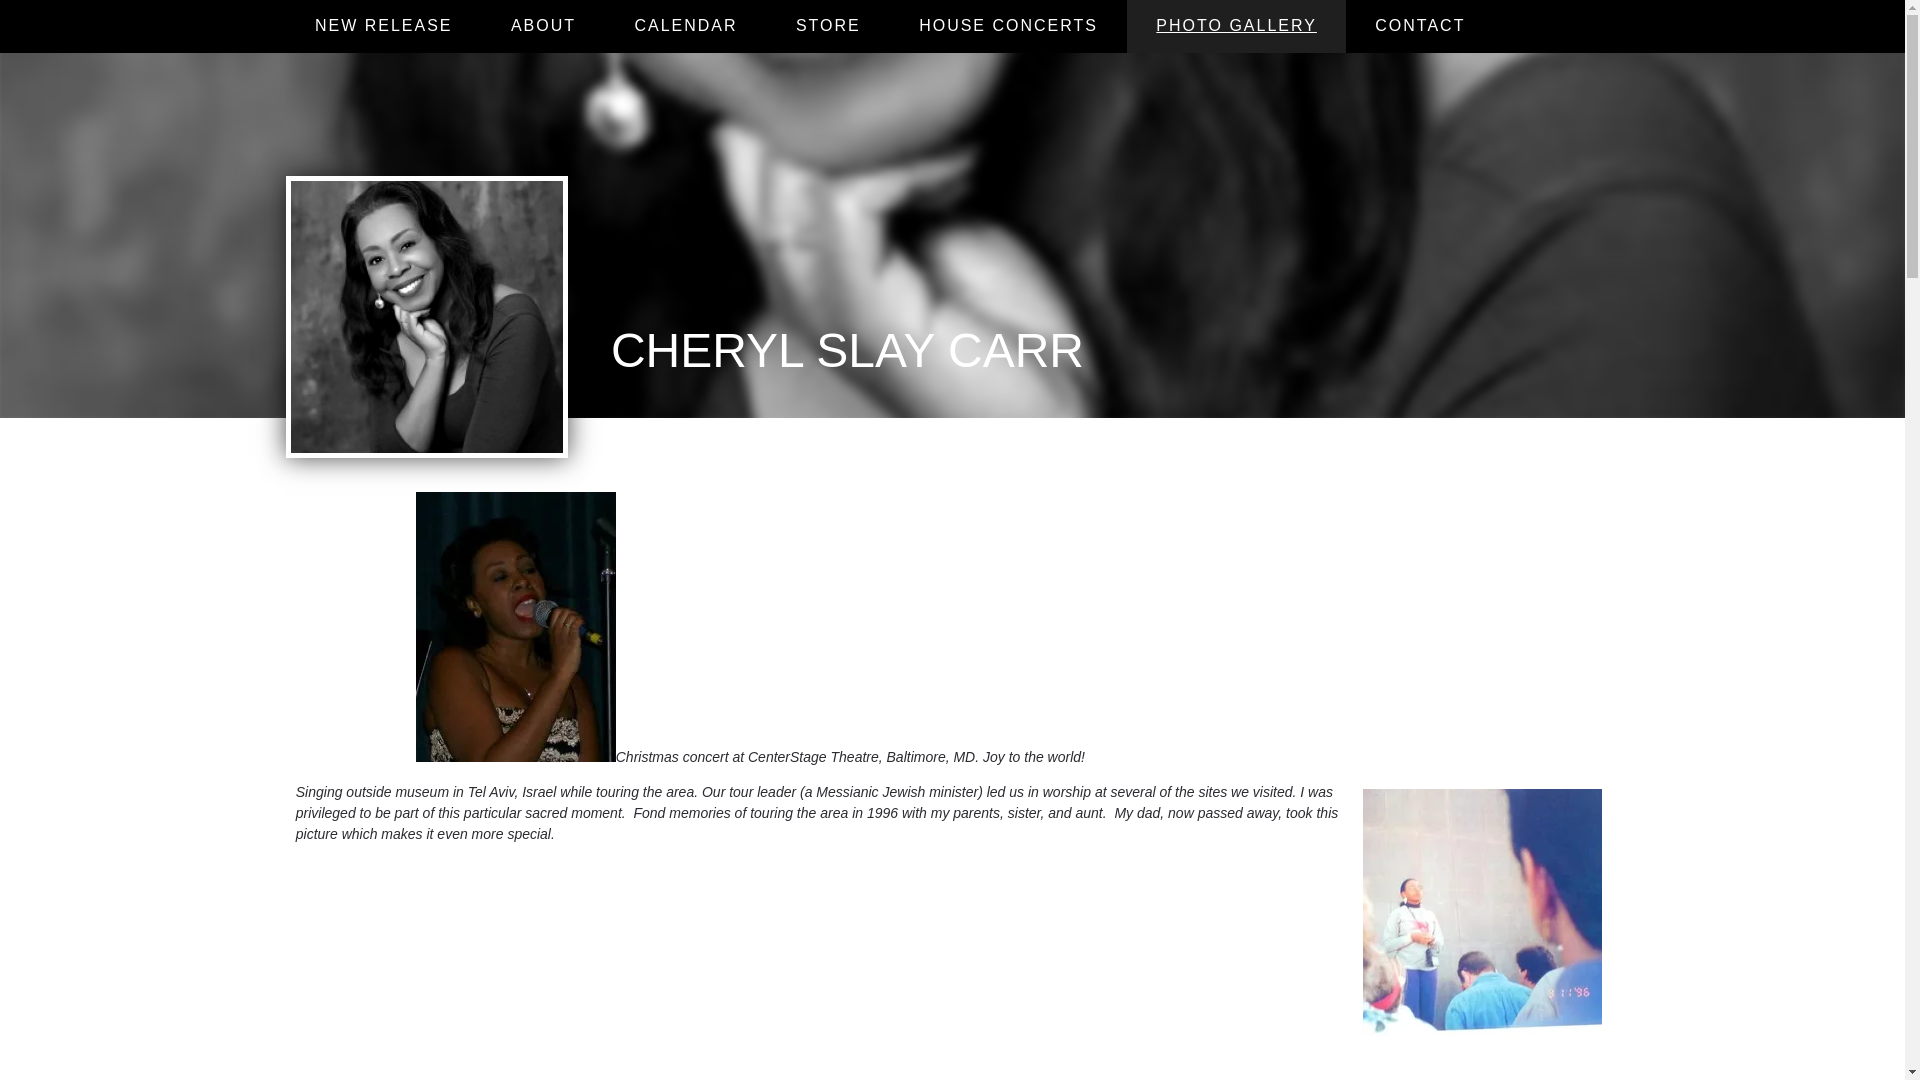  Describe the element at coordinates (1236, 26) in the screenshot. I see `PHOTO GALLERY` at that location.